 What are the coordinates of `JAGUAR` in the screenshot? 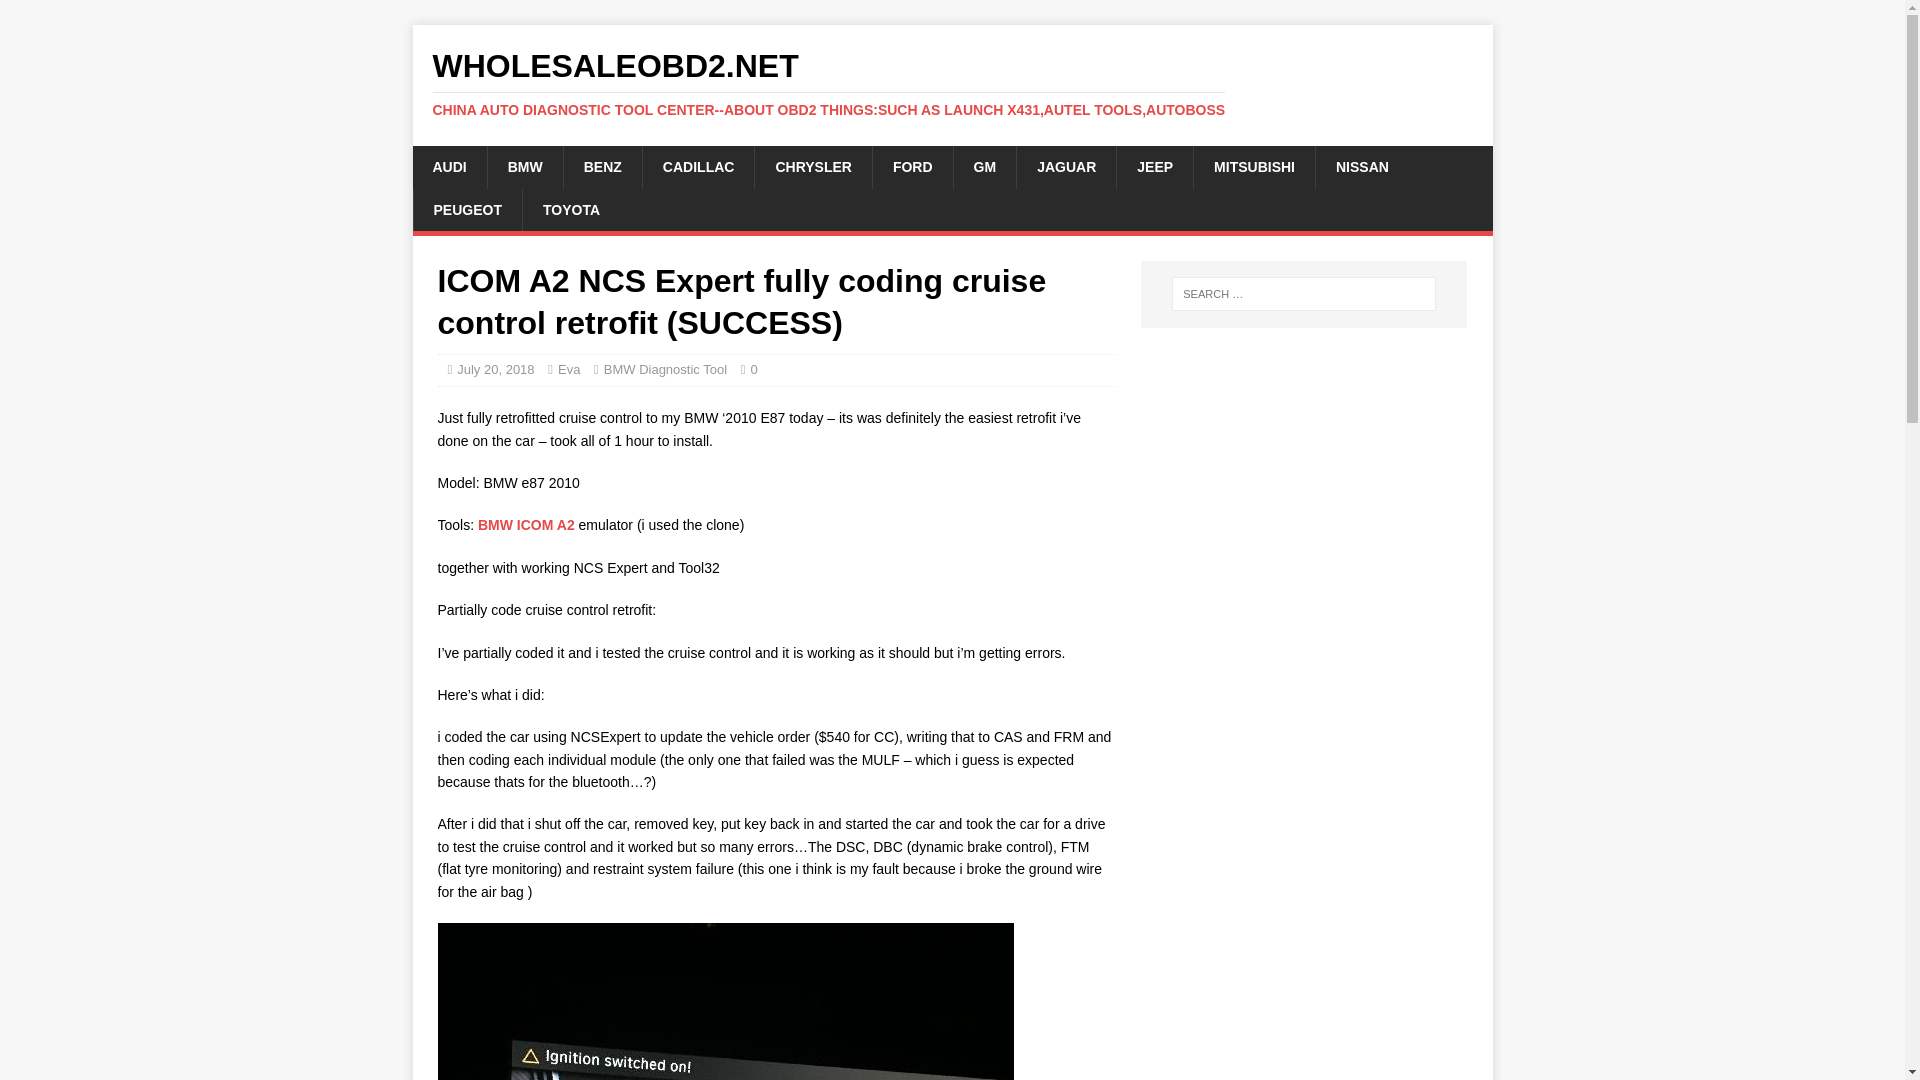 It's located at (1065, 166).